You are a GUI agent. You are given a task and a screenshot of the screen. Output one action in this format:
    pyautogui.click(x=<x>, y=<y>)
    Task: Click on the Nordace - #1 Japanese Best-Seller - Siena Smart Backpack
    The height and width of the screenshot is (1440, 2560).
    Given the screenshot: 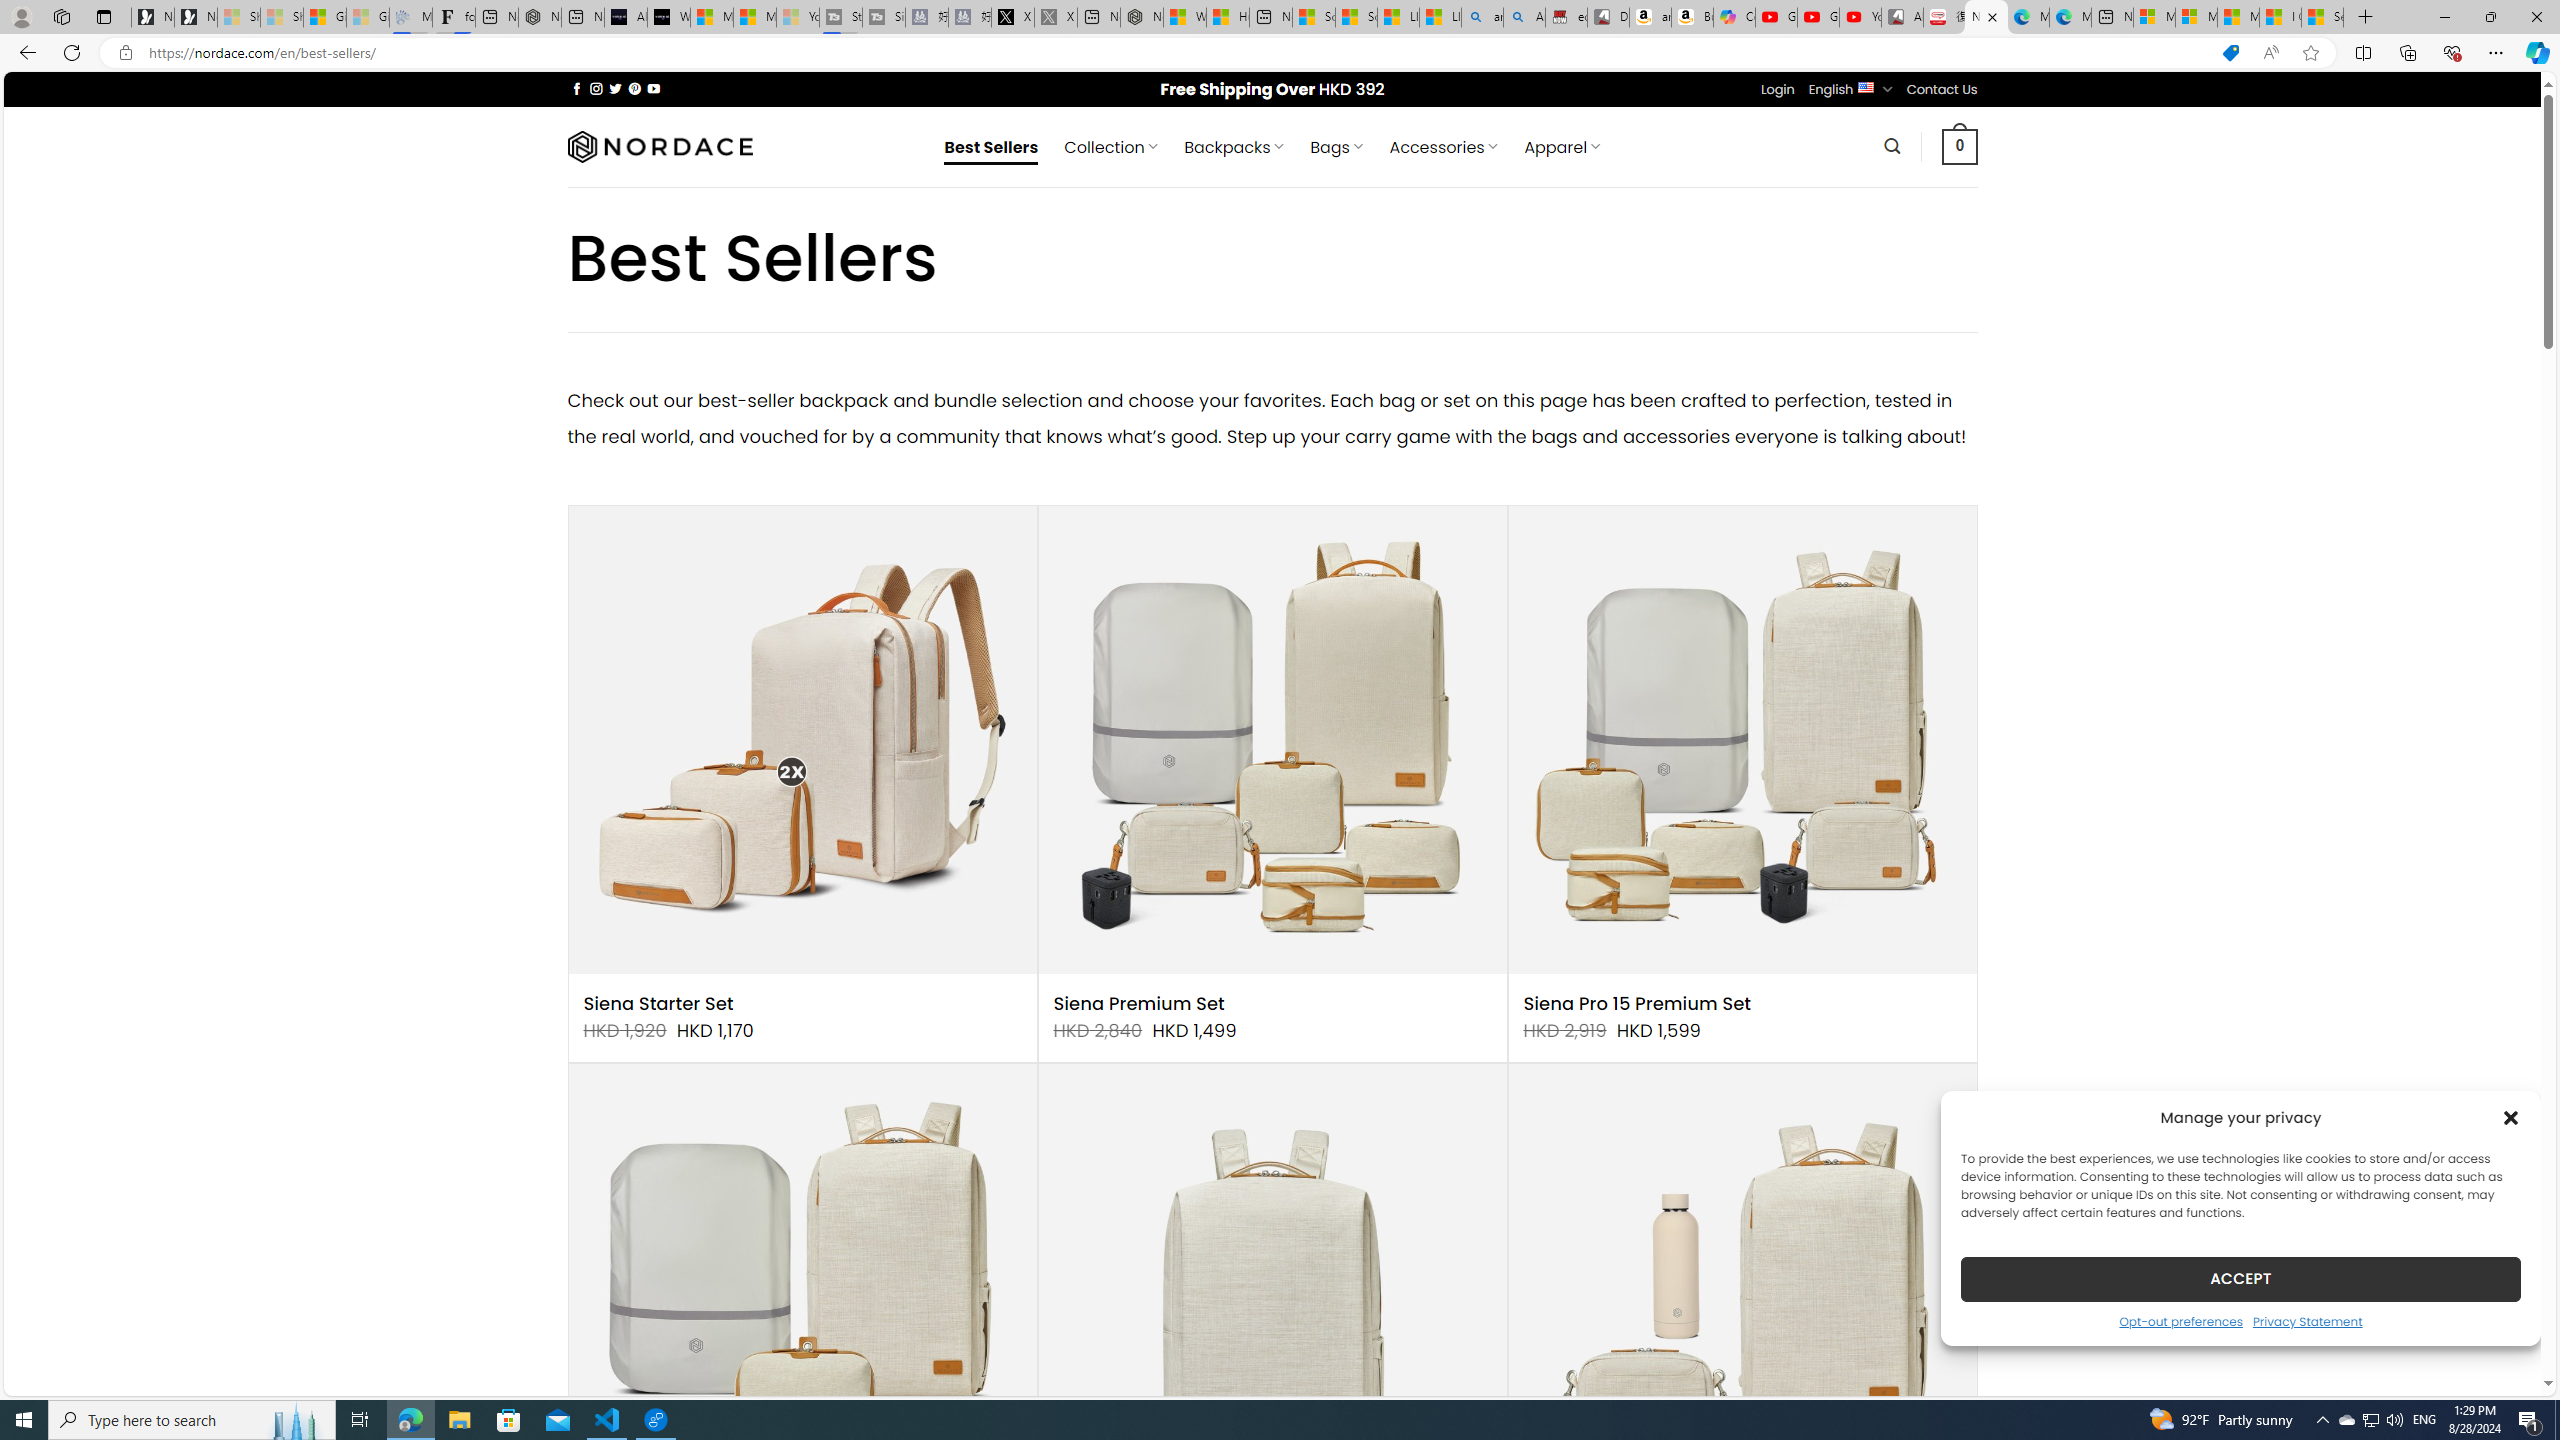 What is the action you would take?
    pyautogui.click(x=540, y=17)
    